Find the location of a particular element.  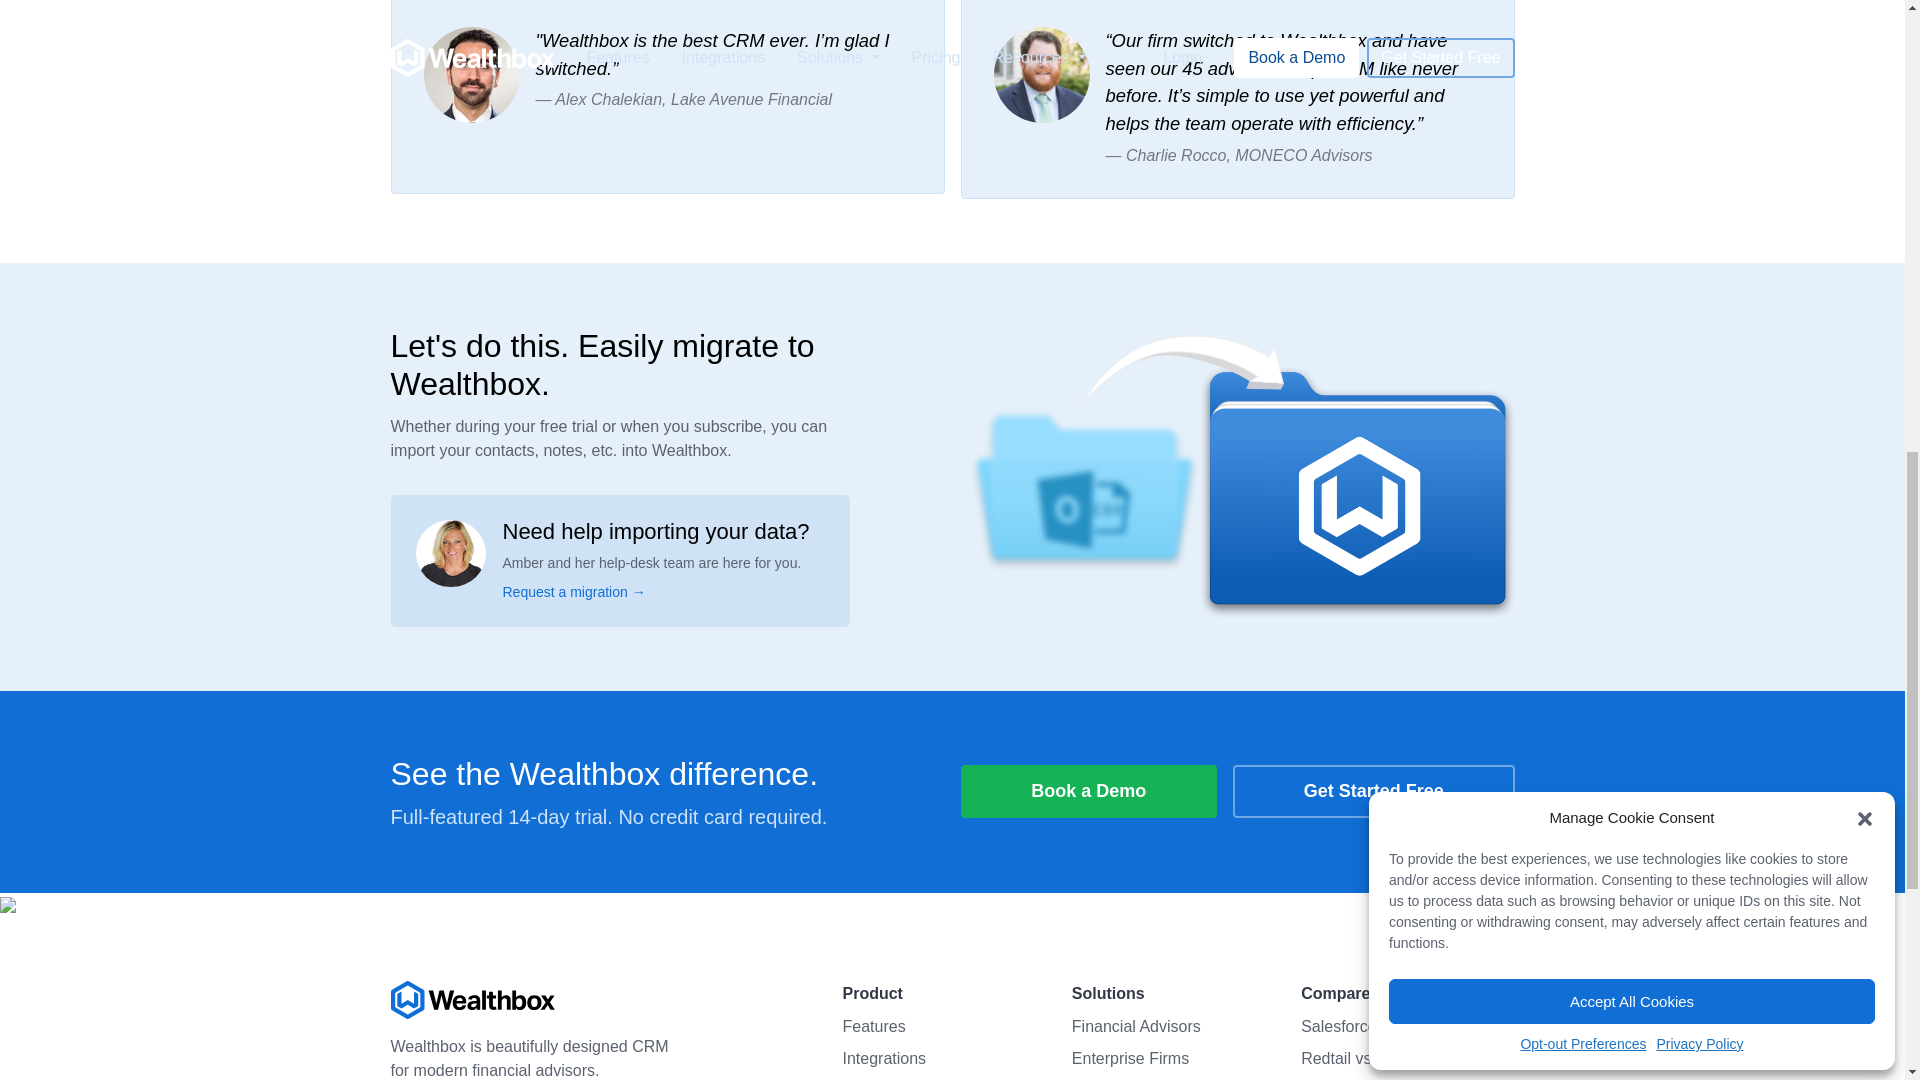

Wealthbox CRM Logo is located at coordinates (572, 1000).